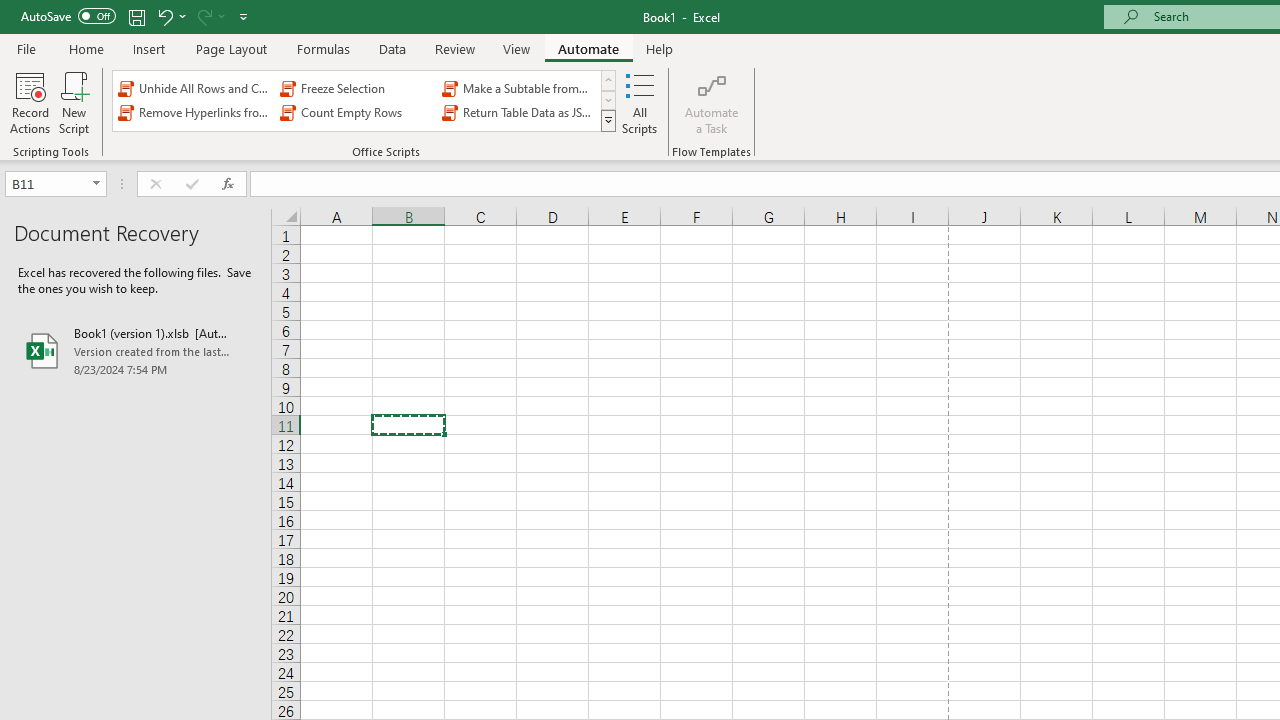 This screenshot has width=1280, height=720. Describe the element at coordinates (356, 88) in the screenshot. I see `Freeze Selection` at that location.